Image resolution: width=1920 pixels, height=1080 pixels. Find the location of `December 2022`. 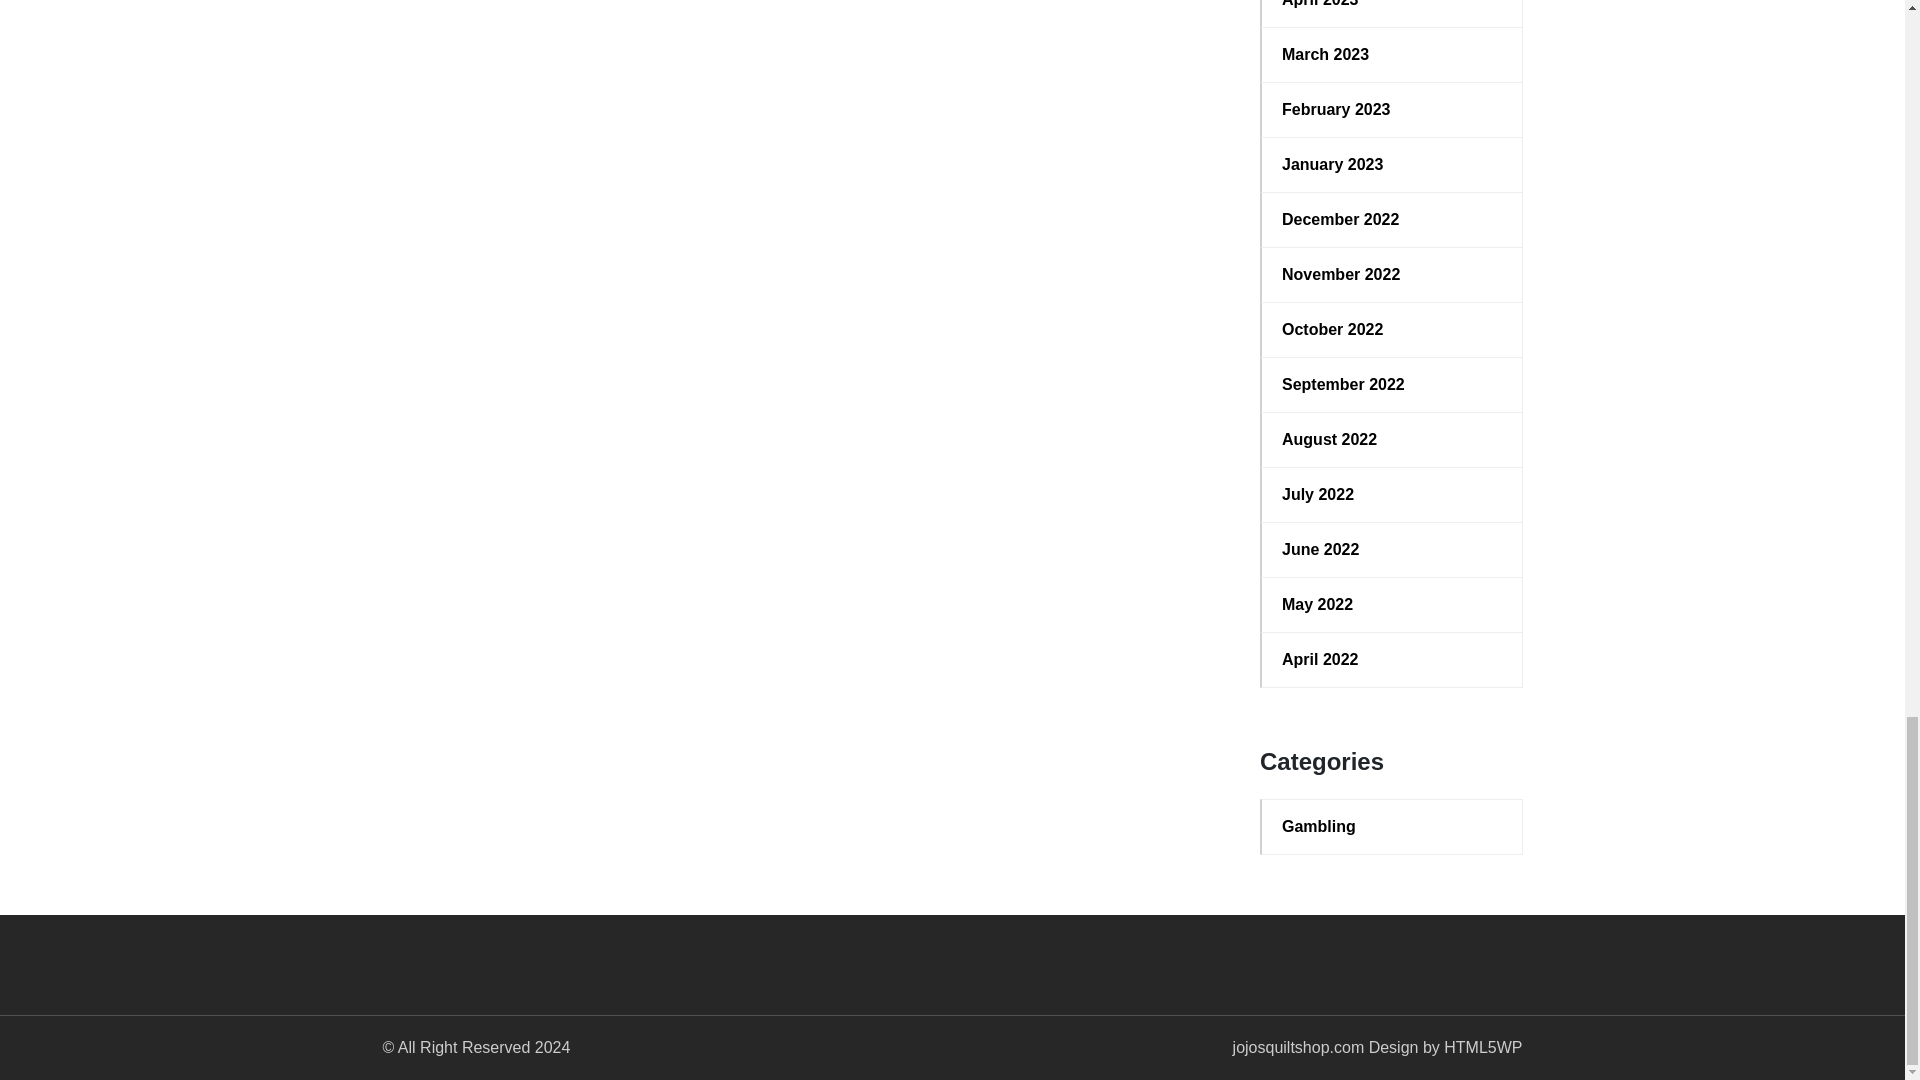

December 2022 is located at coordinates (1392, 220).